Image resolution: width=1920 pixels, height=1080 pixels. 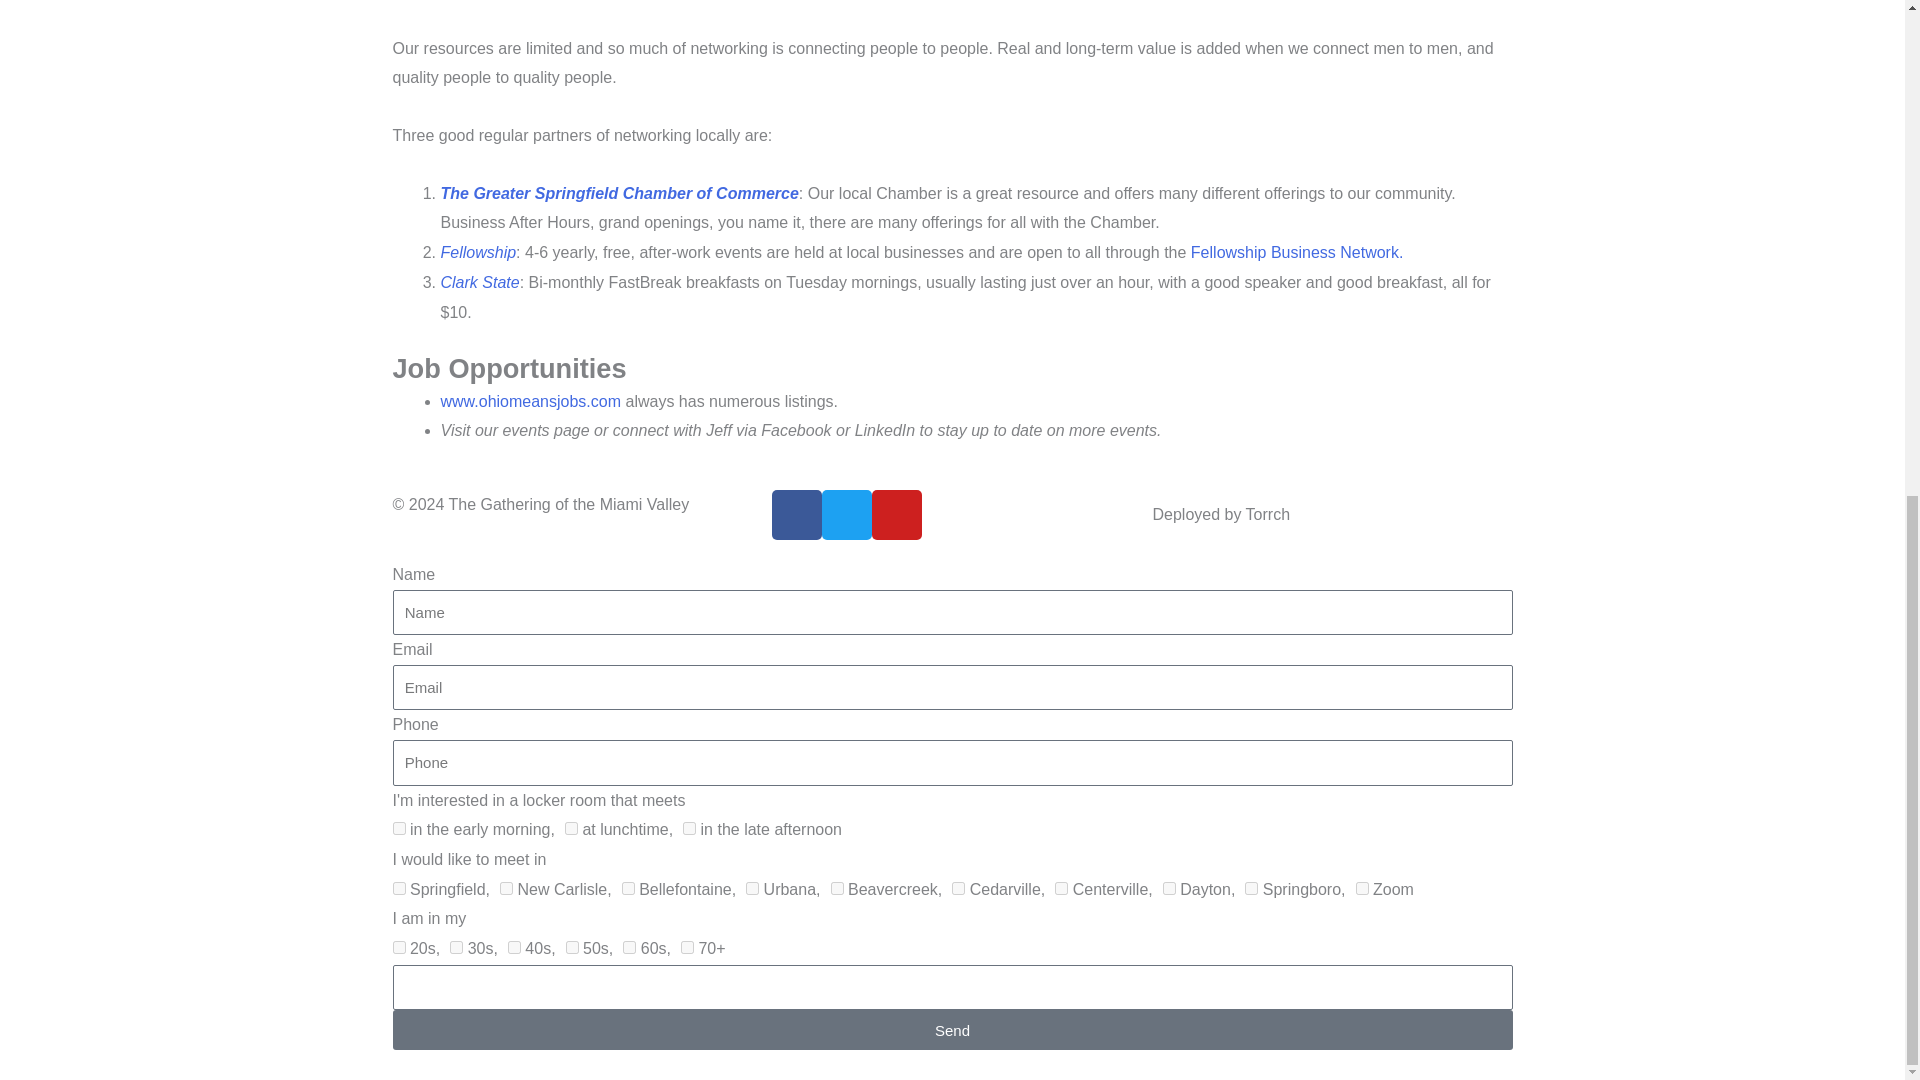 I want to click on 20s, , so click(x=398, y=946).